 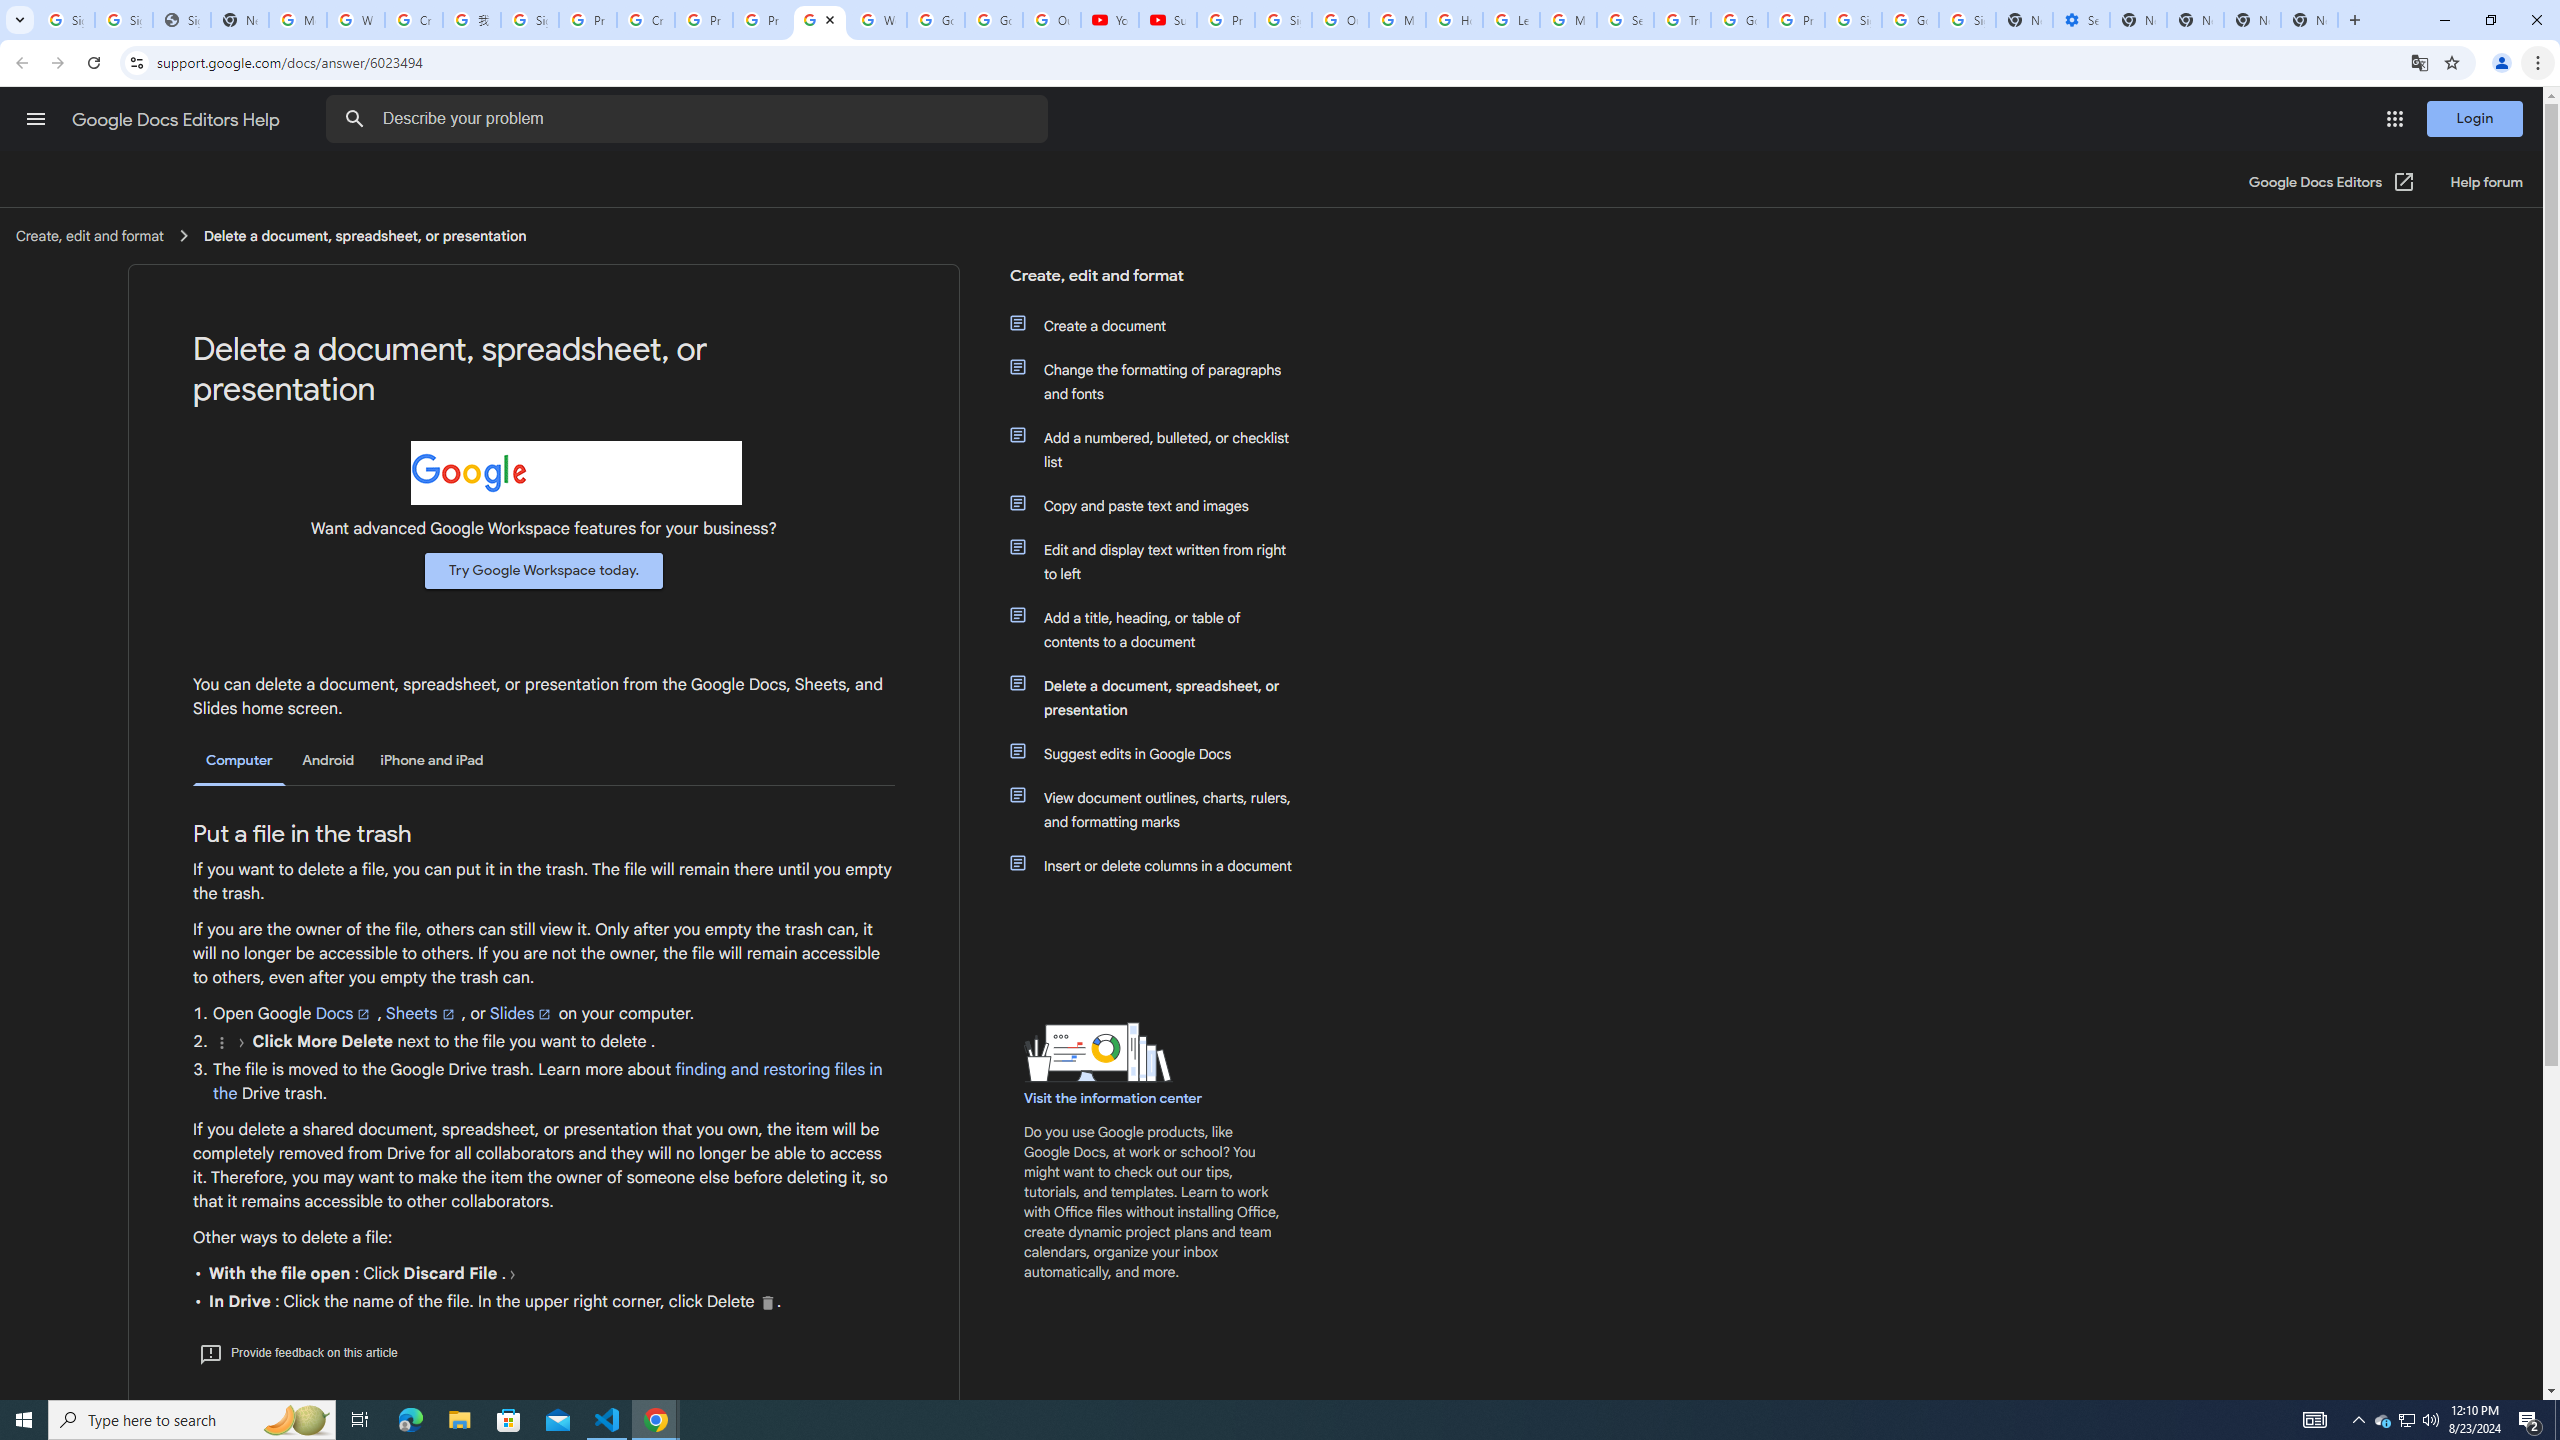 What do you see at coordinates (2475, 118) in the screenshot?
I see `Login` at bounding box center [2475, 118].